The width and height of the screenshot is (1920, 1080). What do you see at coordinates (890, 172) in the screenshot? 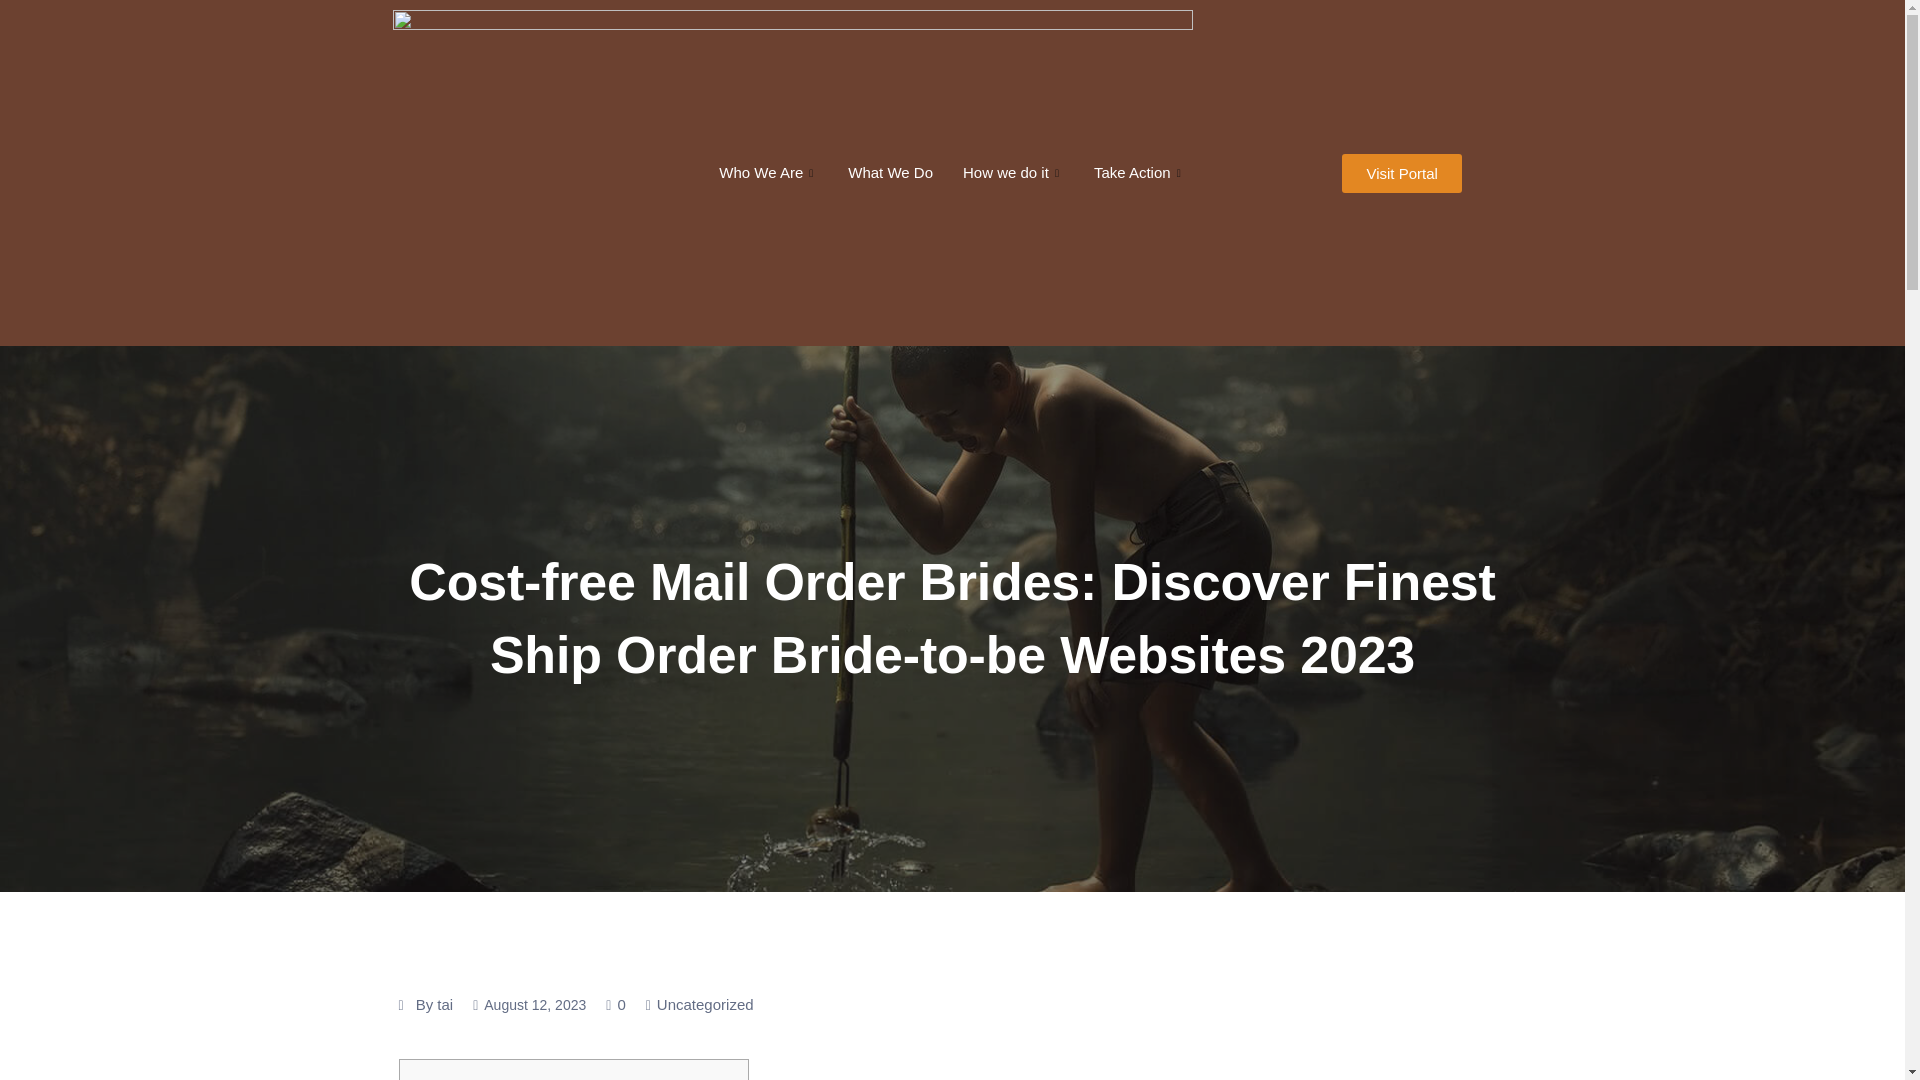
I see `What We Do` at bounding box center [890, 172].